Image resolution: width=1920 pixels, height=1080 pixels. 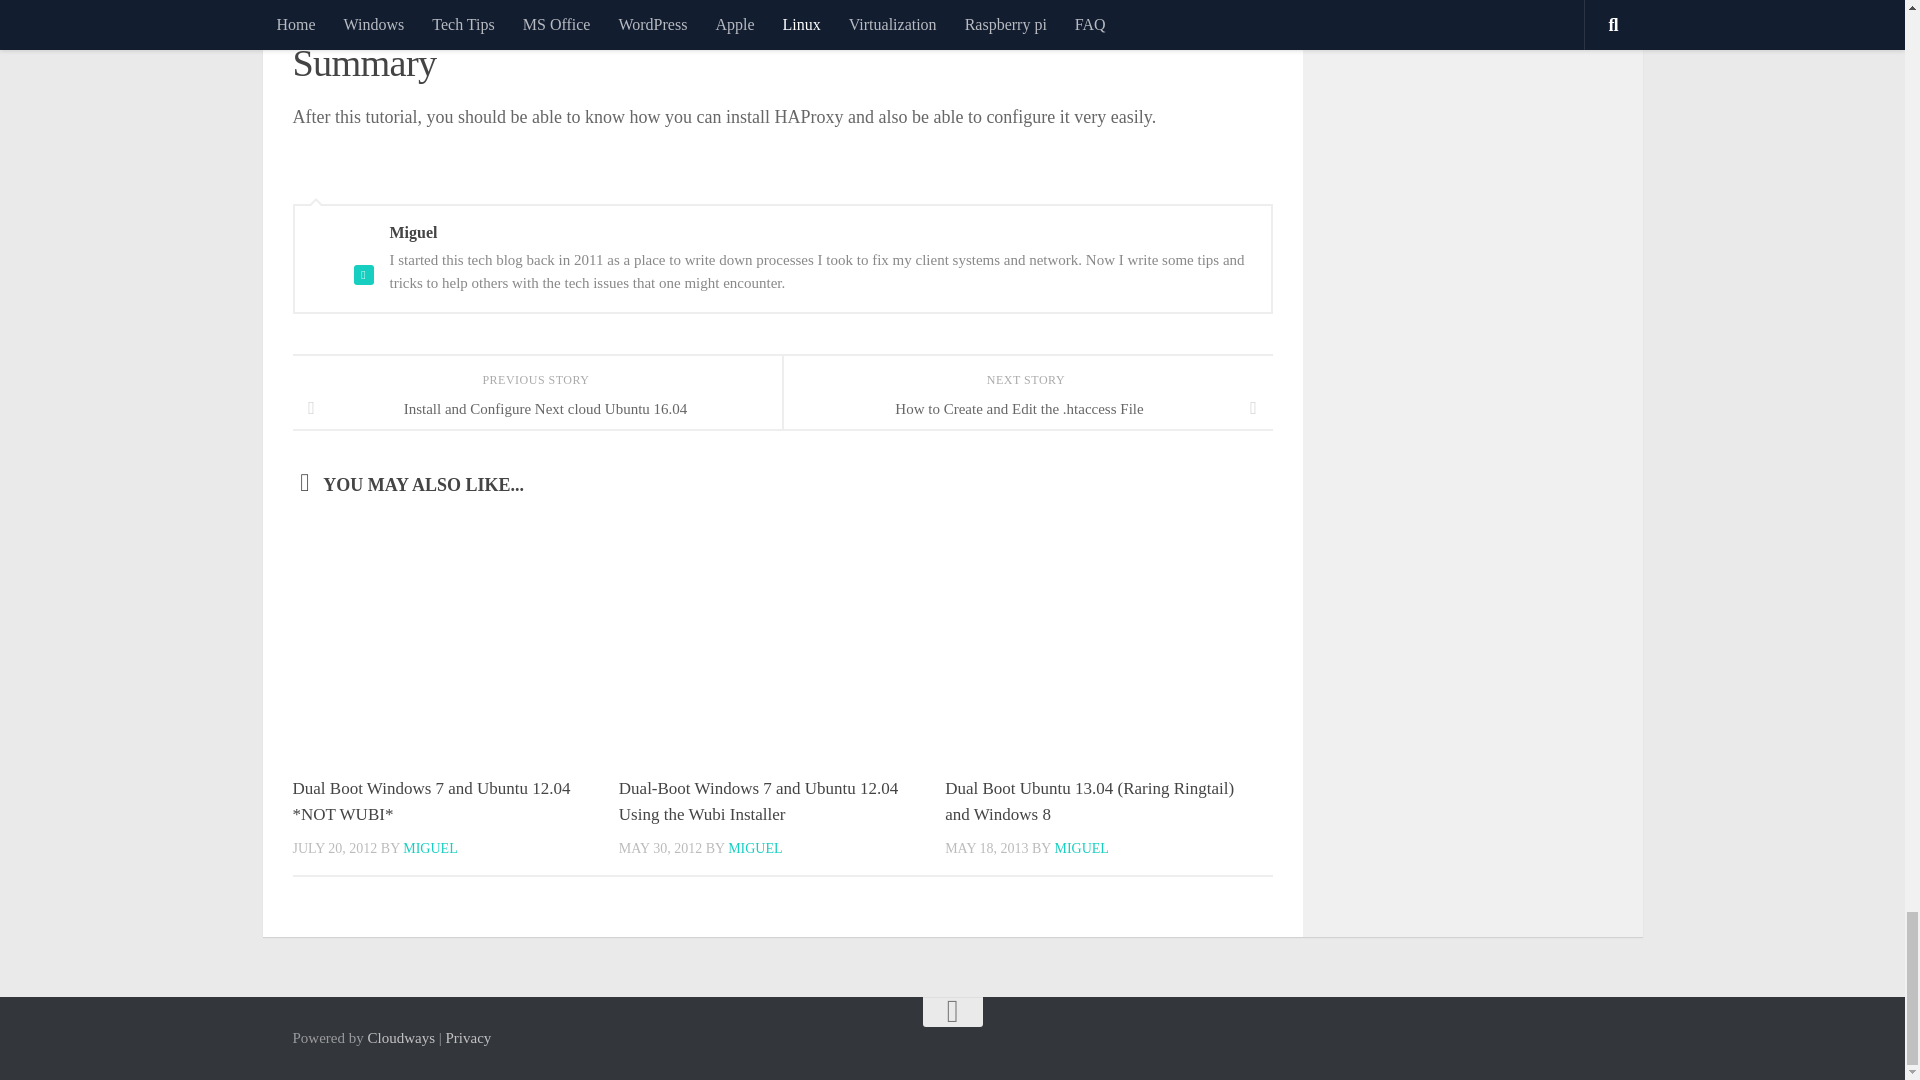 I want to click on MIGUEL, so click(x=430, y=848).